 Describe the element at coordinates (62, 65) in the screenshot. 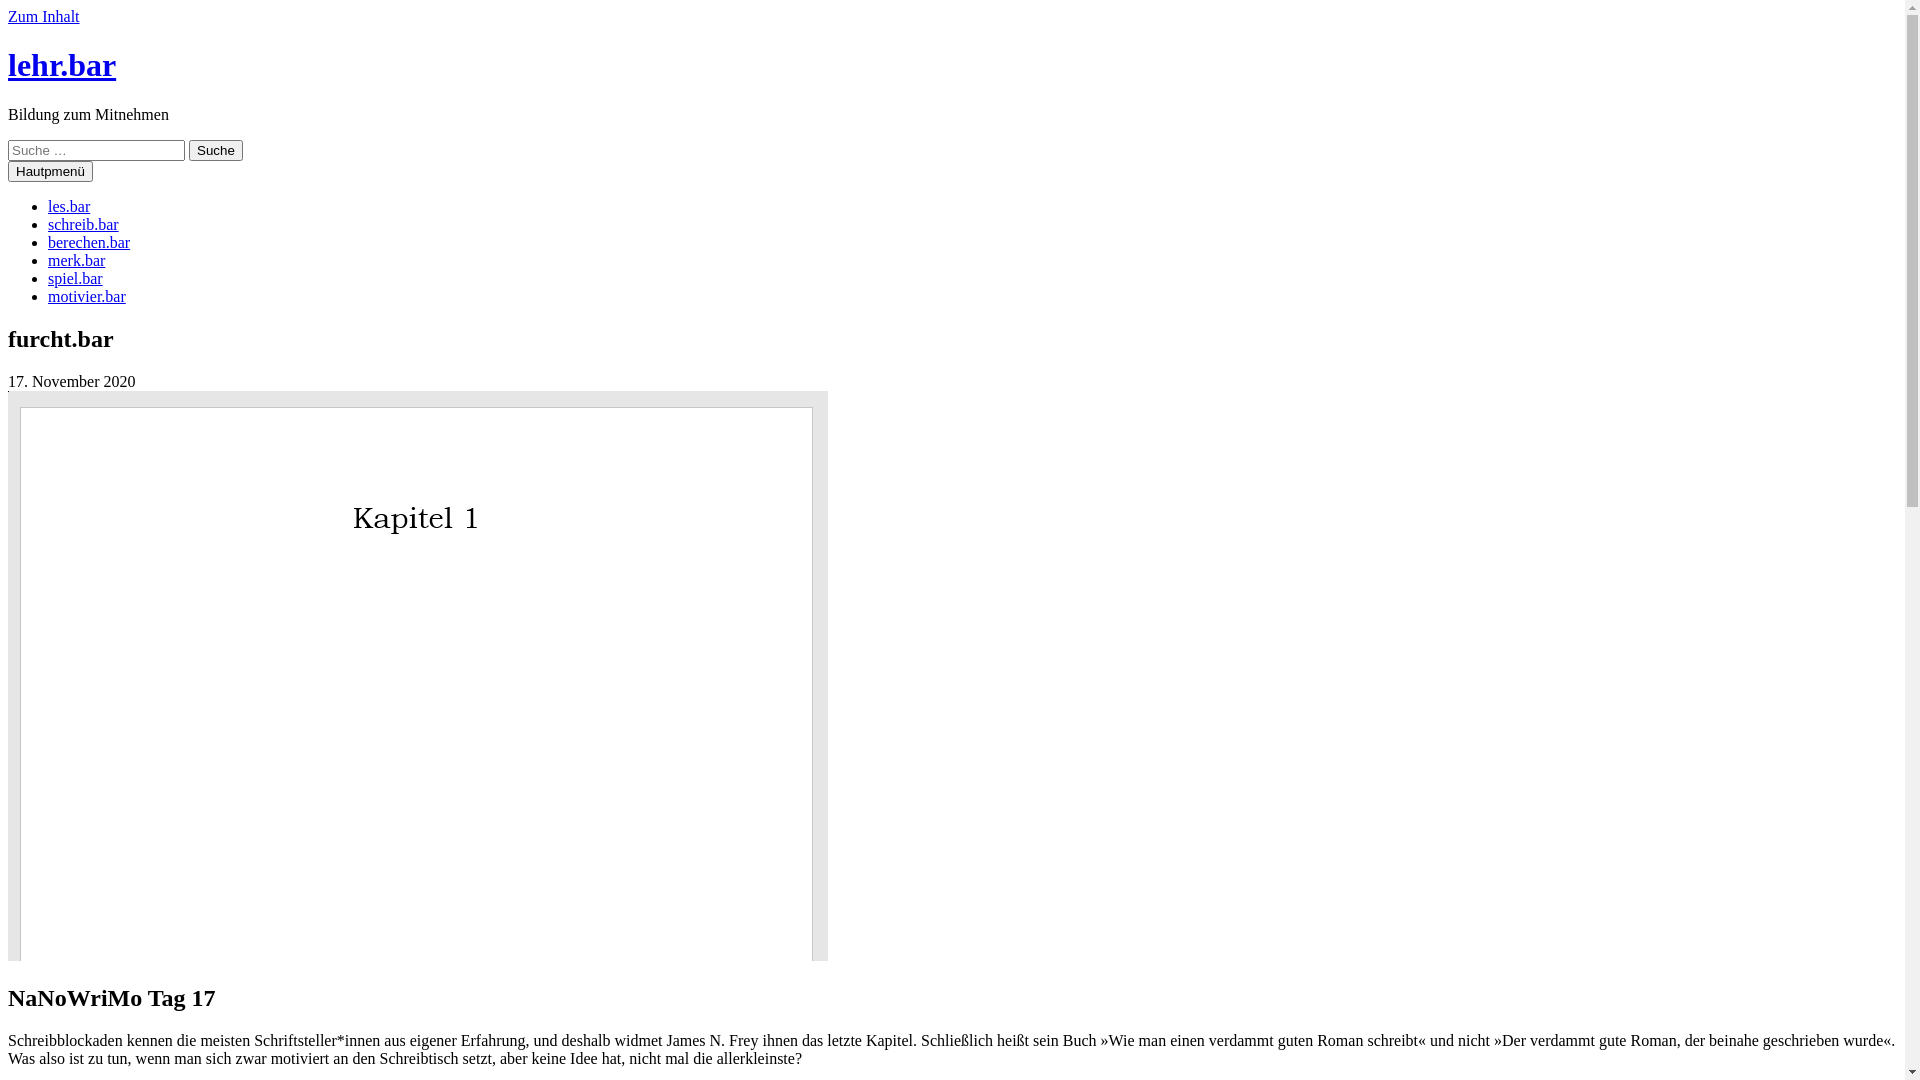

I see `lehr.bar` at that location.